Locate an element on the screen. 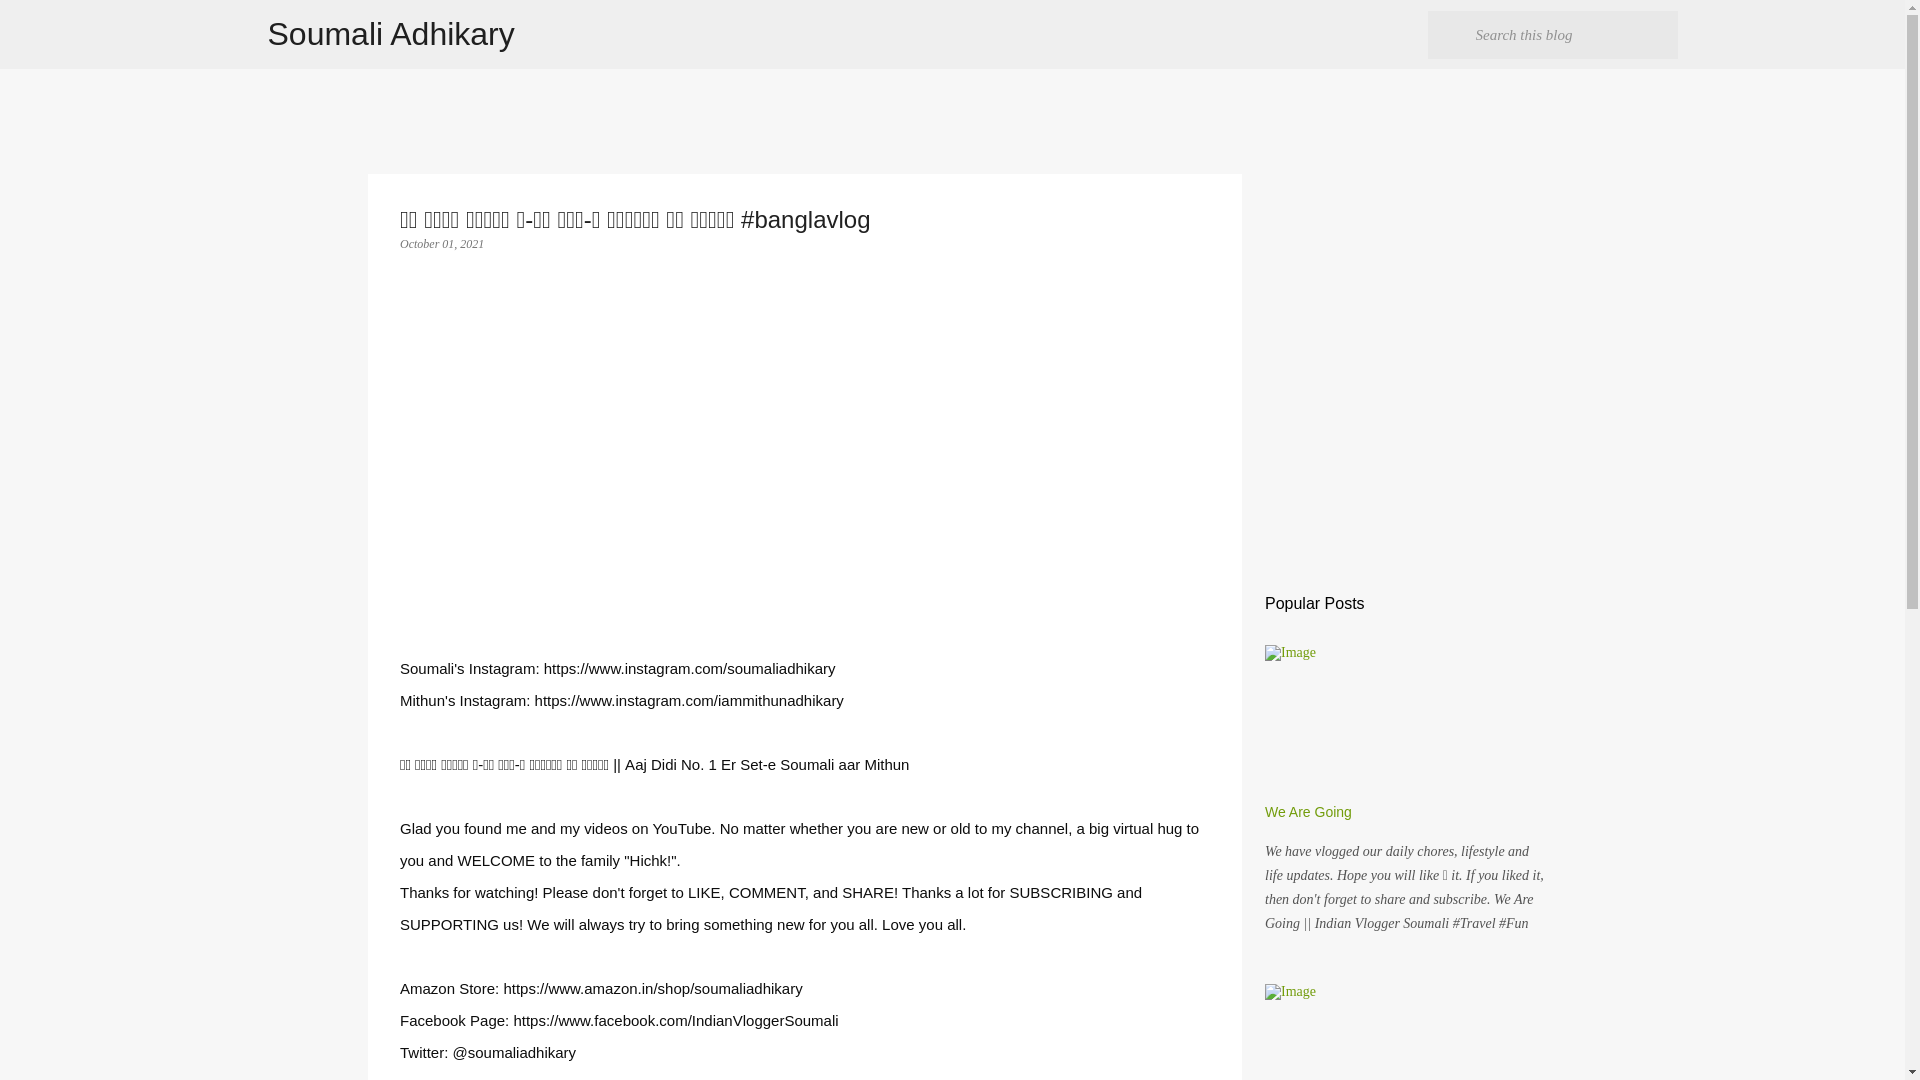 The width and height of the screenshot is (1920, 1080). Soumali Adhikary is located at coordinates (391, 34).